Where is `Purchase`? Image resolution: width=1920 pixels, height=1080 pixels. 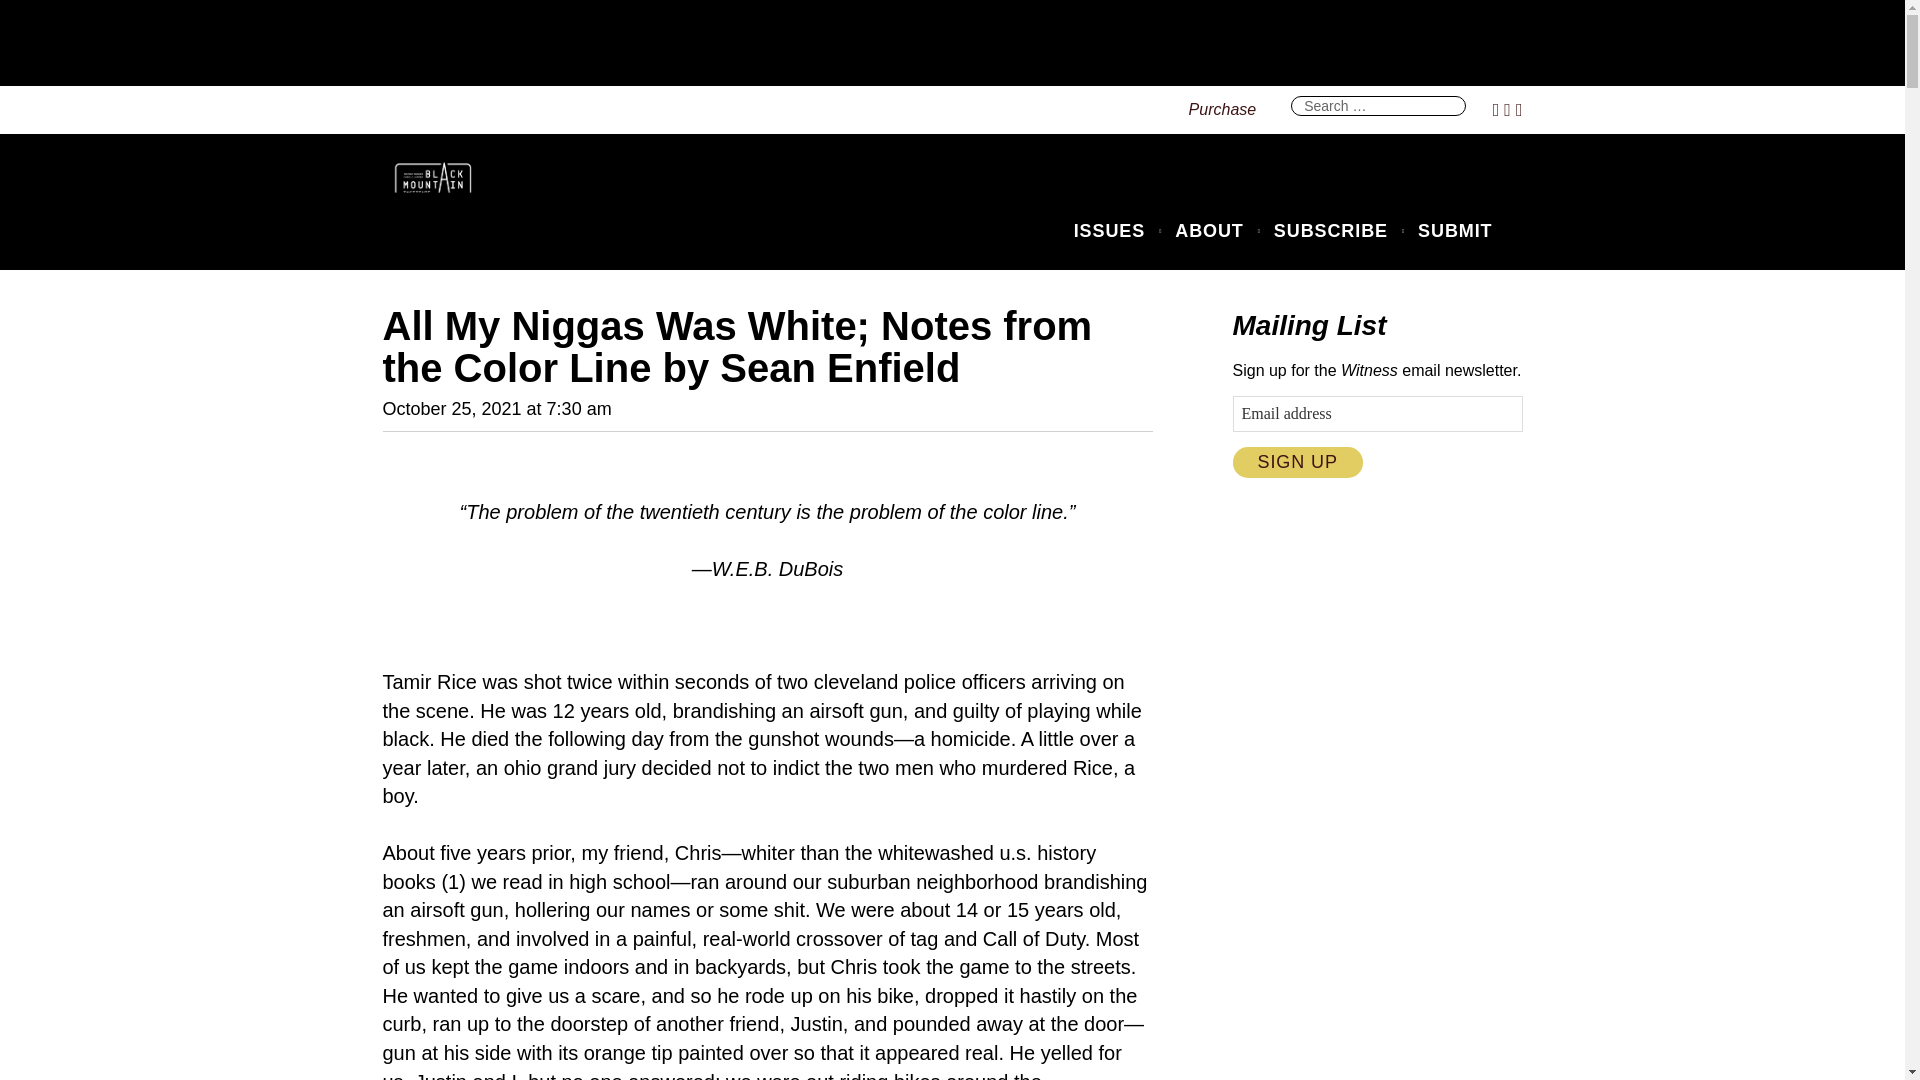 Purchase is located at coordinates (1216, 109).